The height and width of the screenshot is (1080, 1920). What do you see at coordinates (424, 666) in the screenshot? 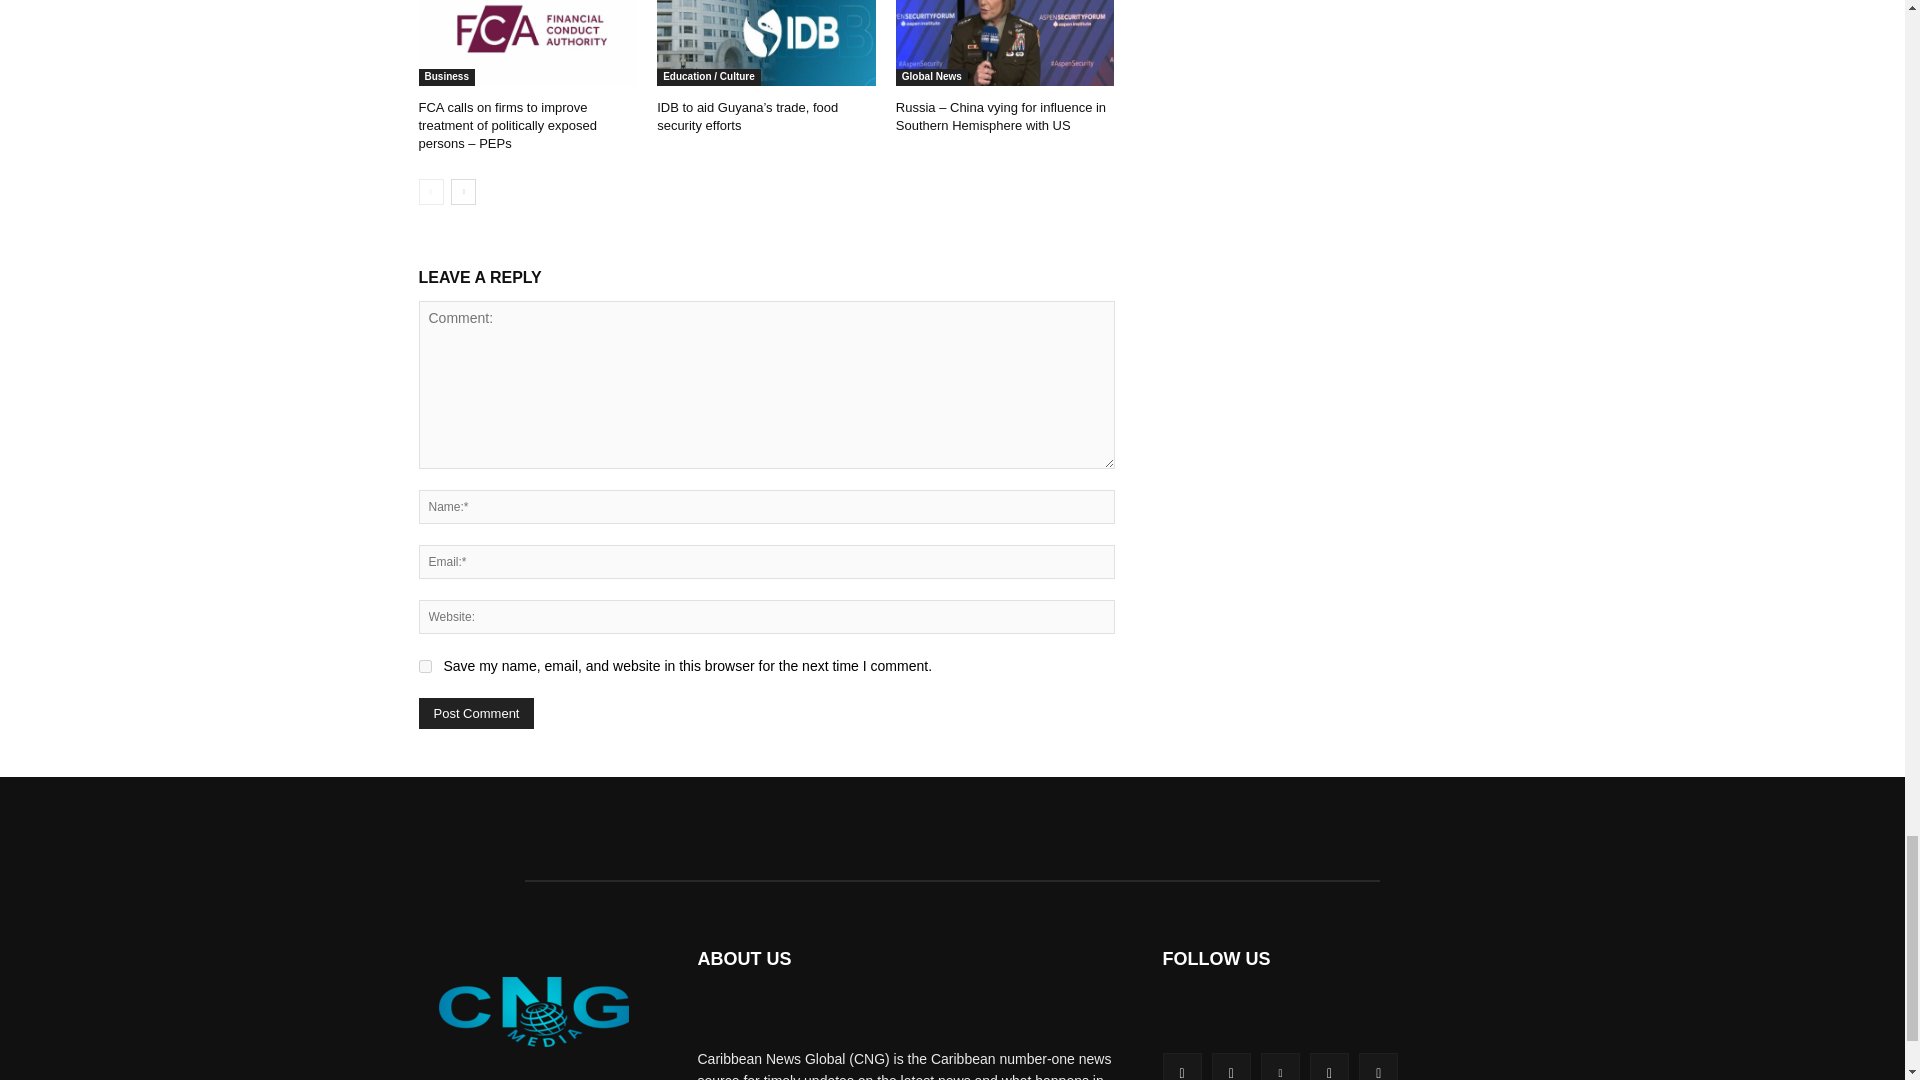
I see `yes` at bounding box center [424, 666].